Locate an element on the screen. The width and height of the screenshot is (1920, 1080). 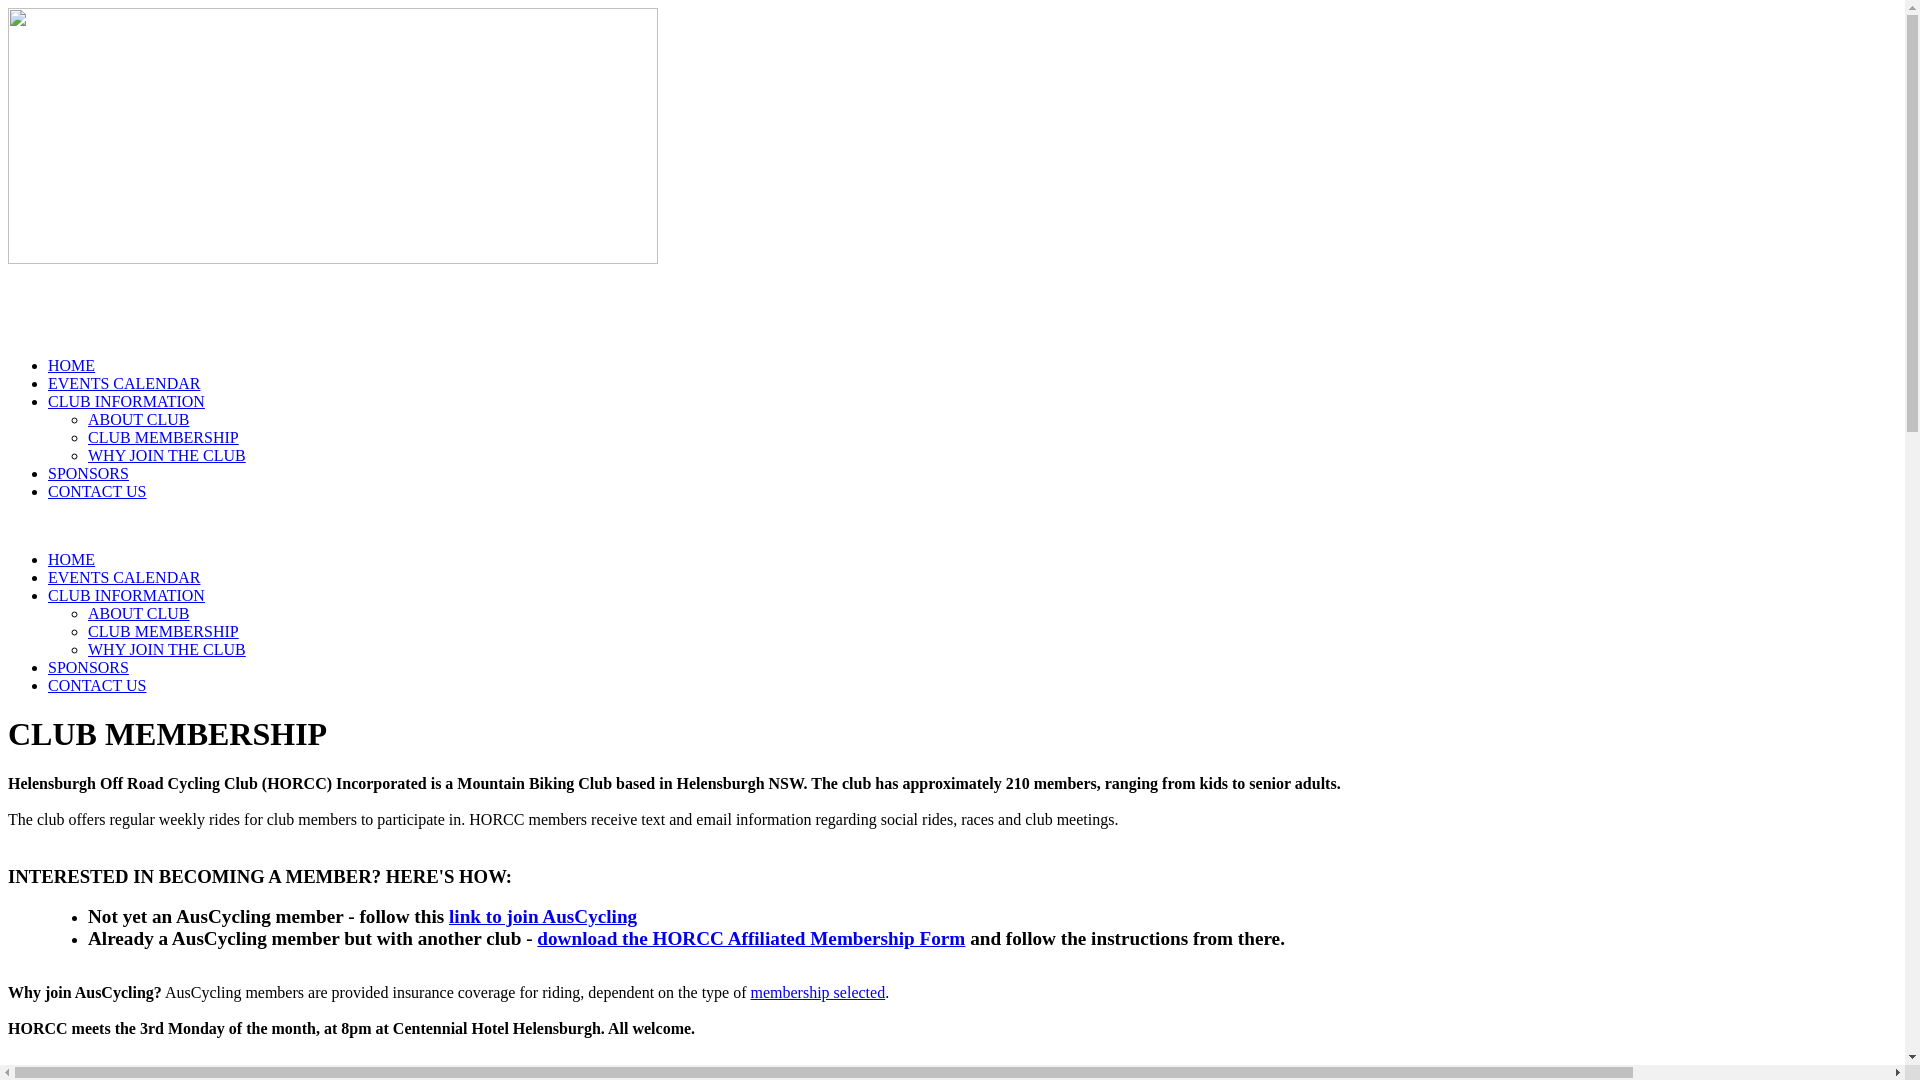
WHY JOIN THE CLUB is located at coordinates (166, 455).